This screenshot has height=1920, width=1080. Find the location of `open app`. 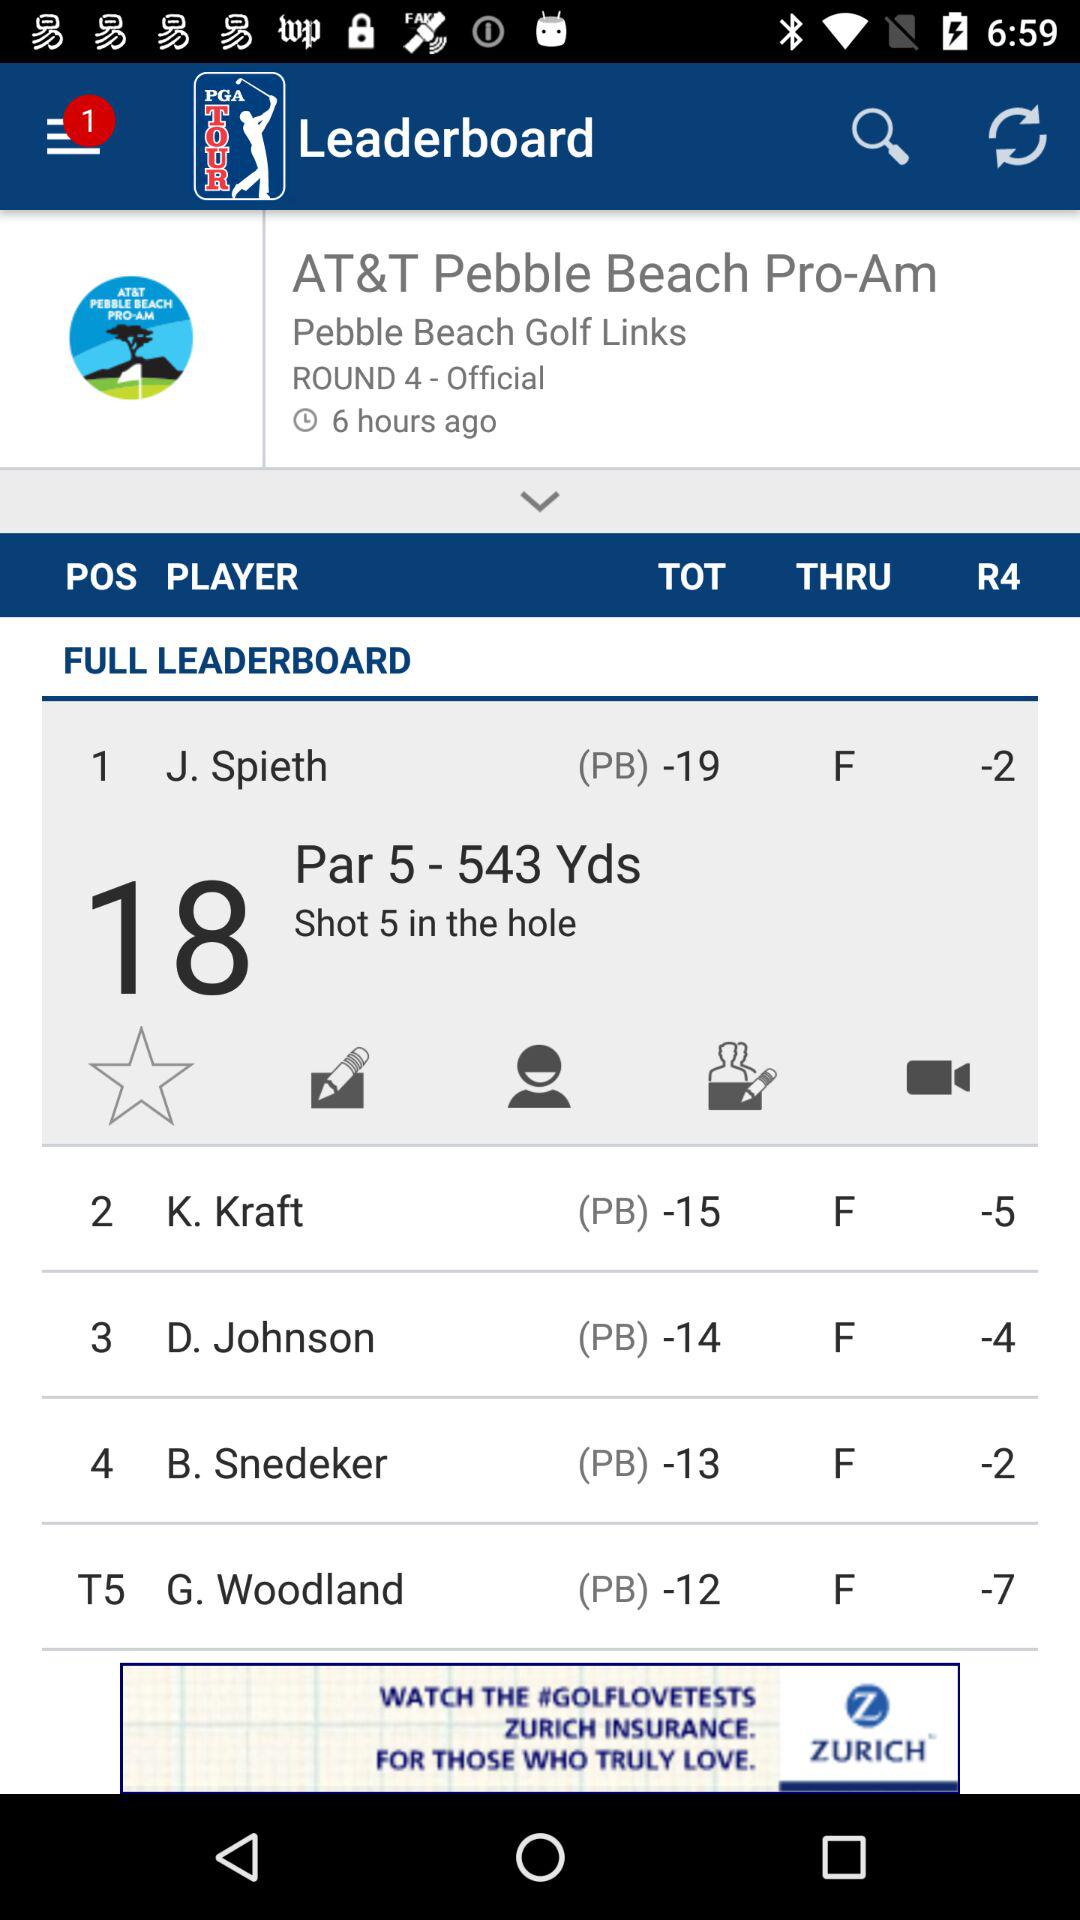

open app is located at coordinates (540, 1728).